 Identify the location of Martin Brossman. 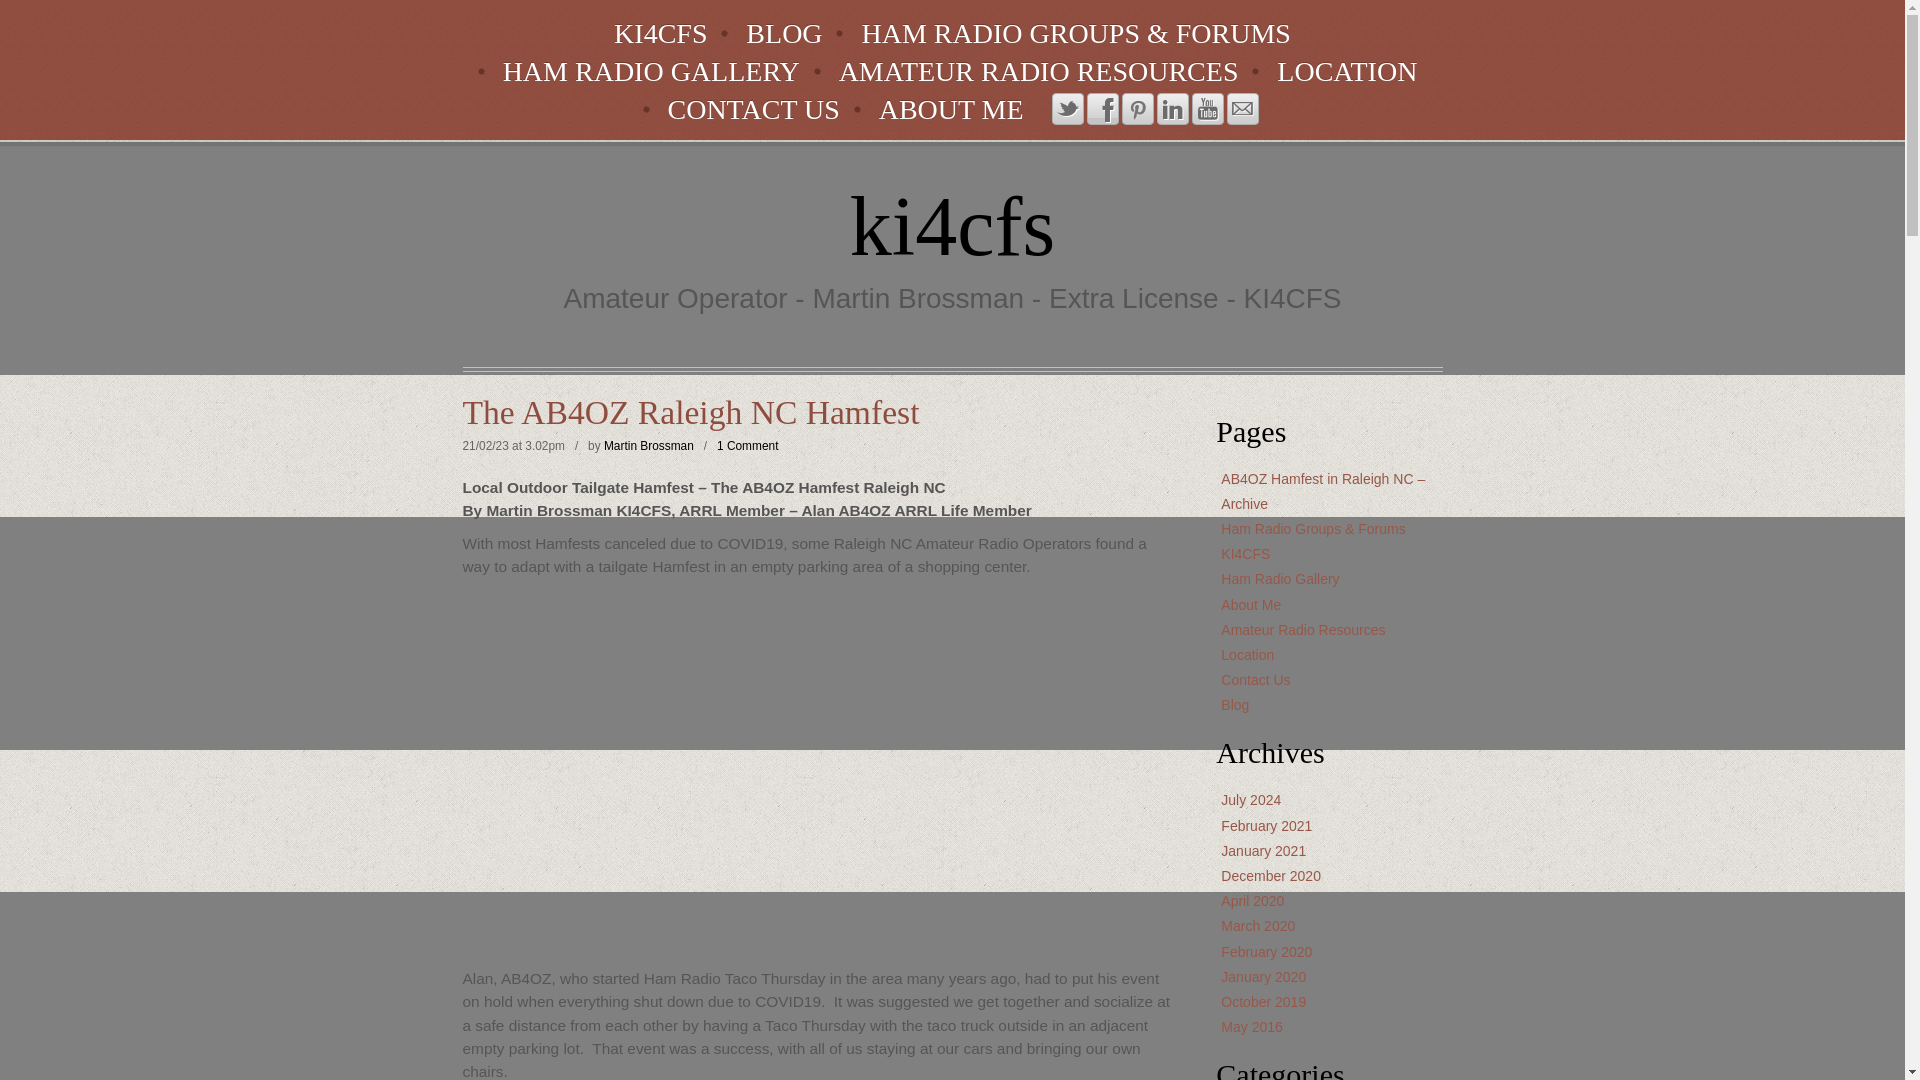
(648, 445).